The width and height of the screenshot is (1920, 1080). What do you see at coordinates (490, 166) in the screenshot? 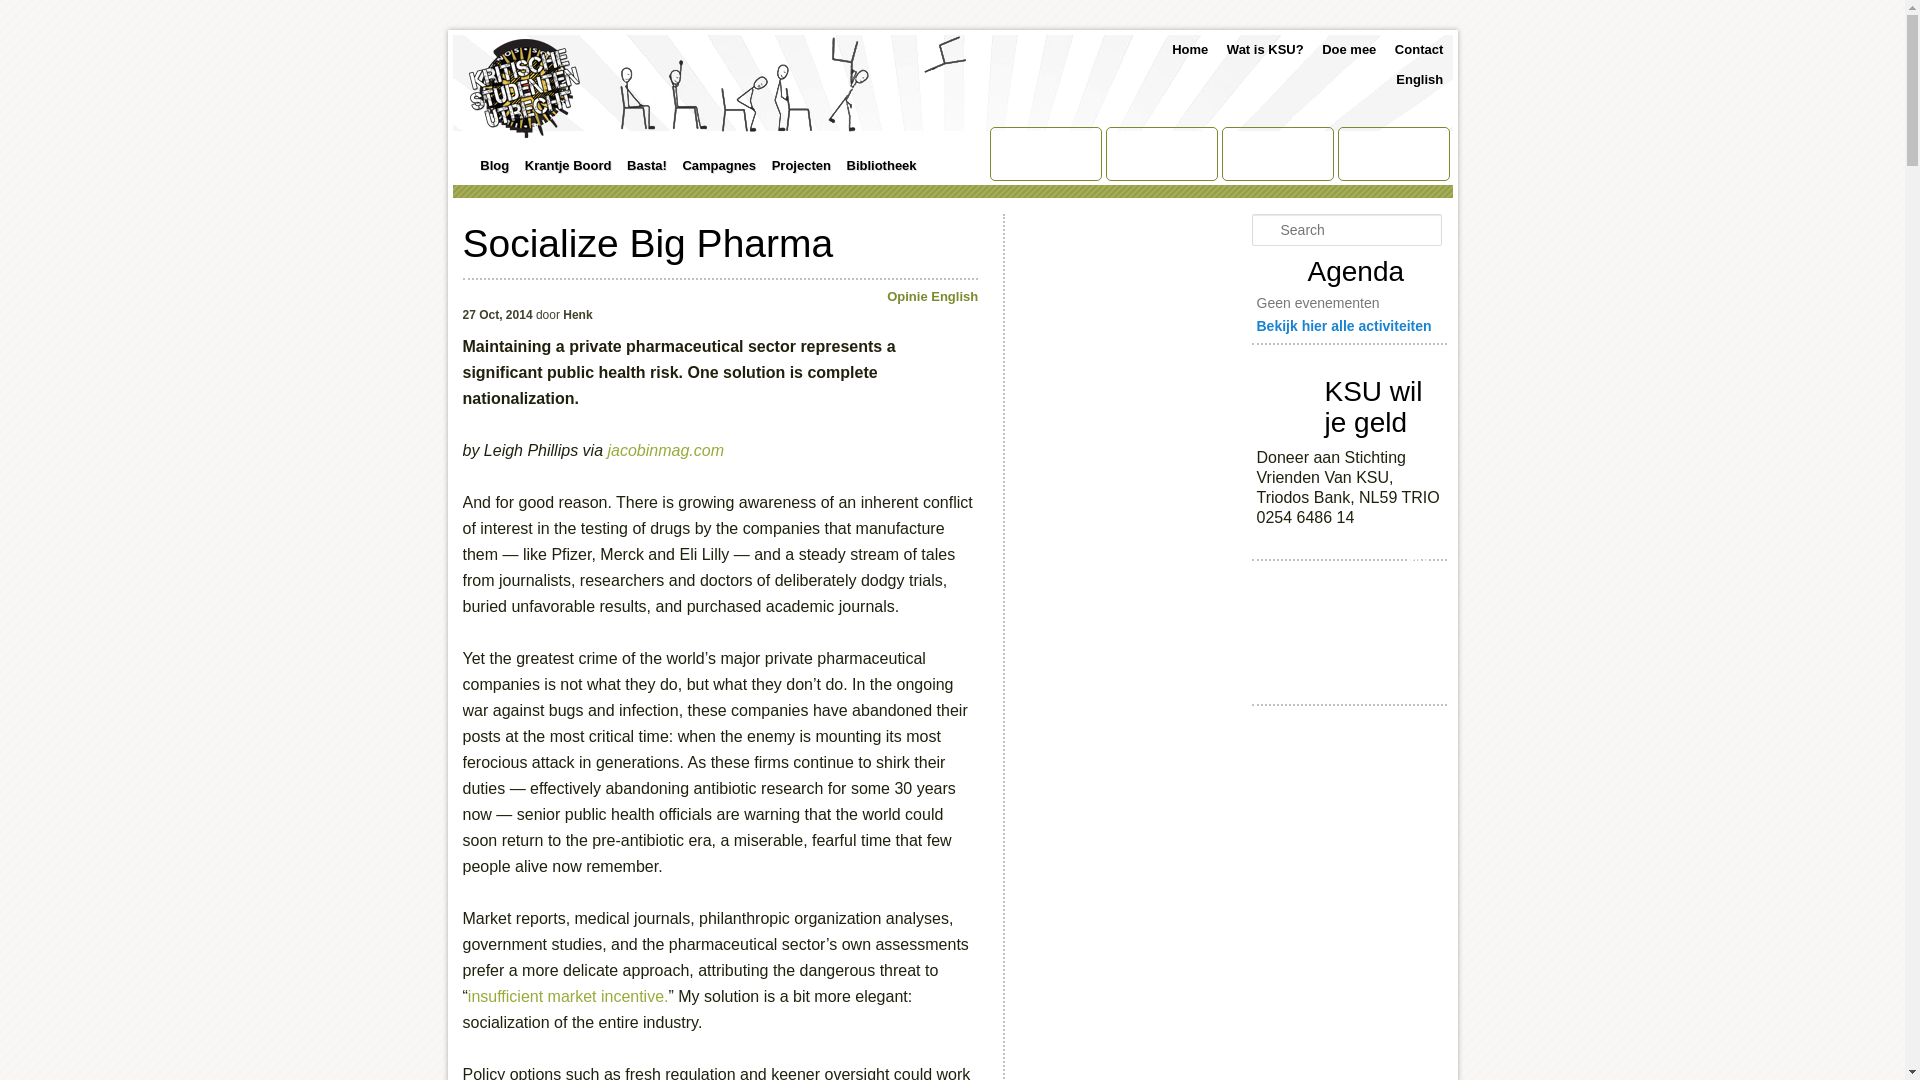
I see `Blog` at bounding box center [490, 166].